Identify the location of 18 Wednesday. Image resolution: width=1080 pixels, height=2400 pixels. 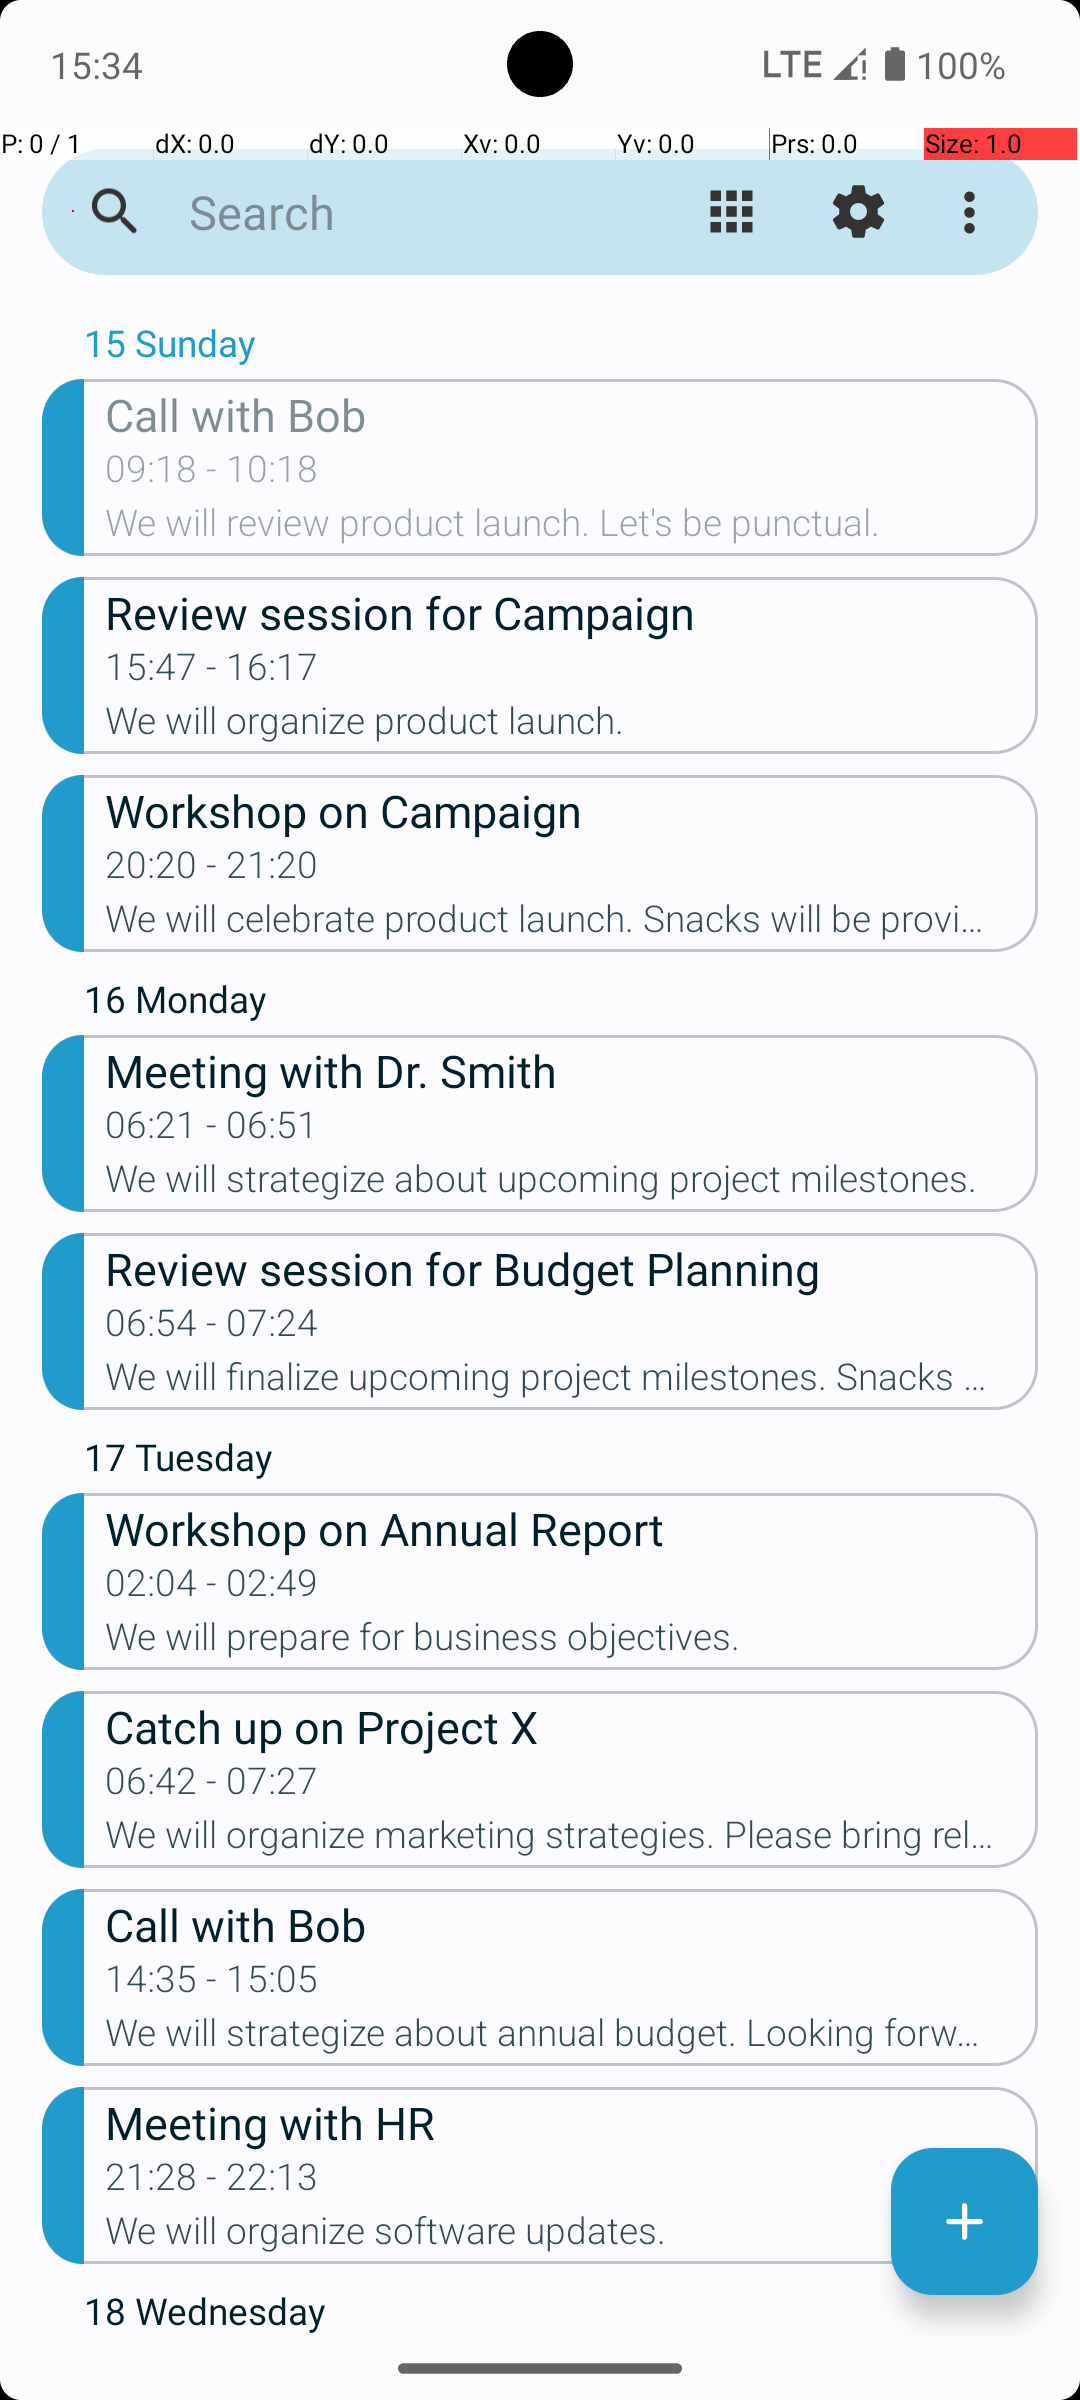
(561, 2311).